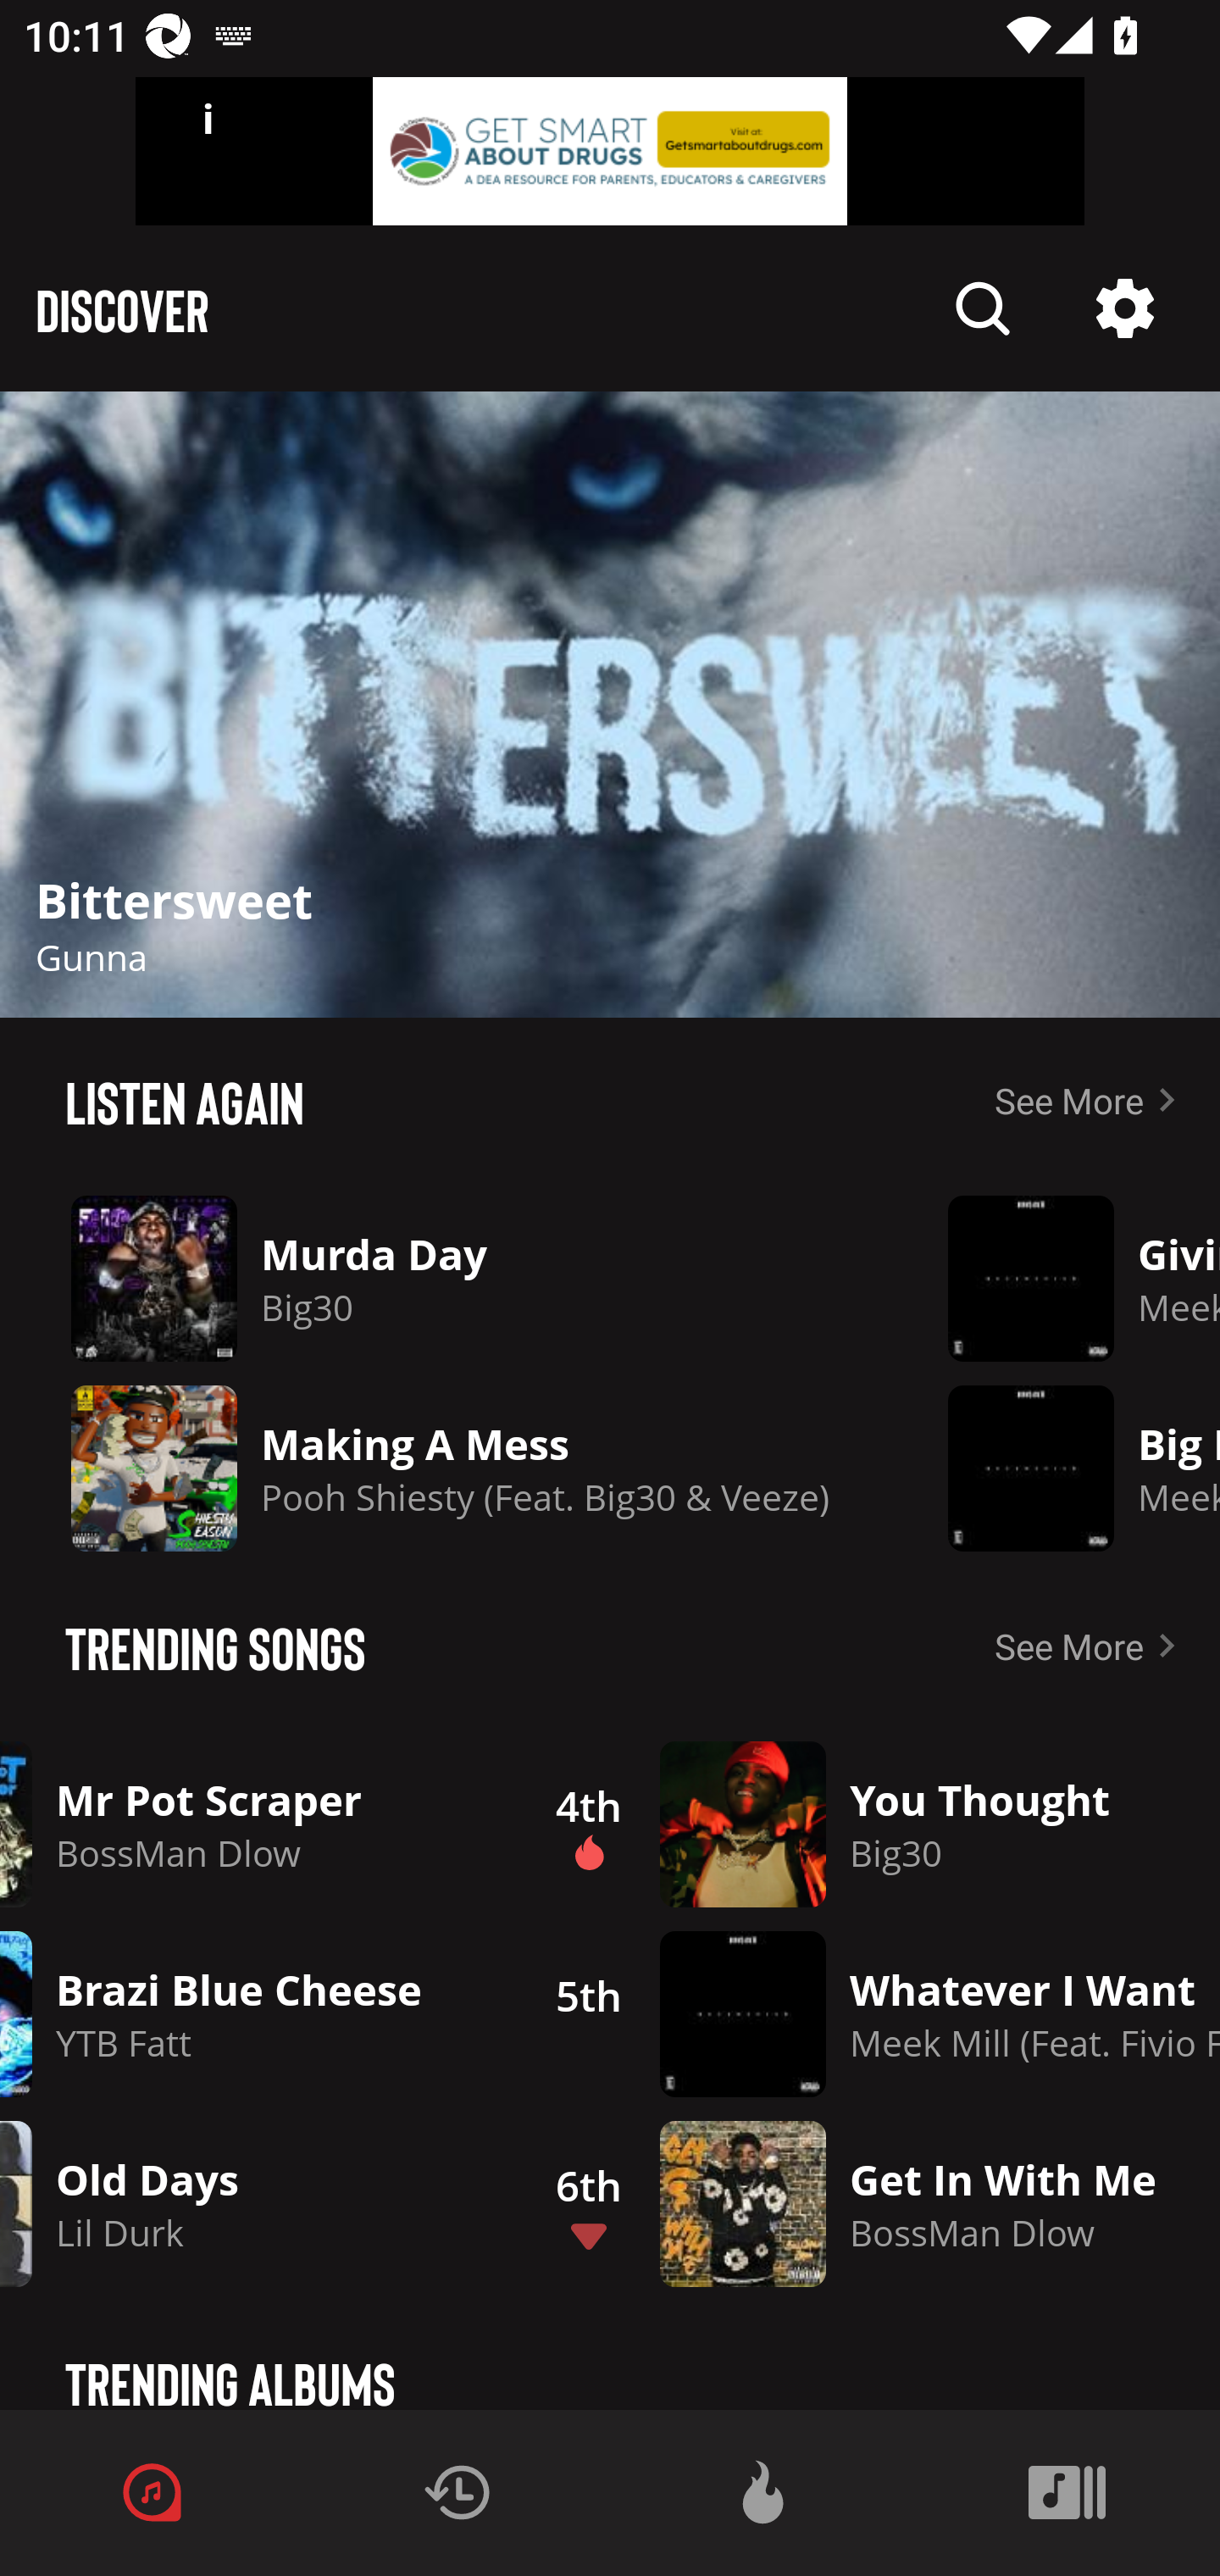  I want to click on See More, so click(1091, 1646).